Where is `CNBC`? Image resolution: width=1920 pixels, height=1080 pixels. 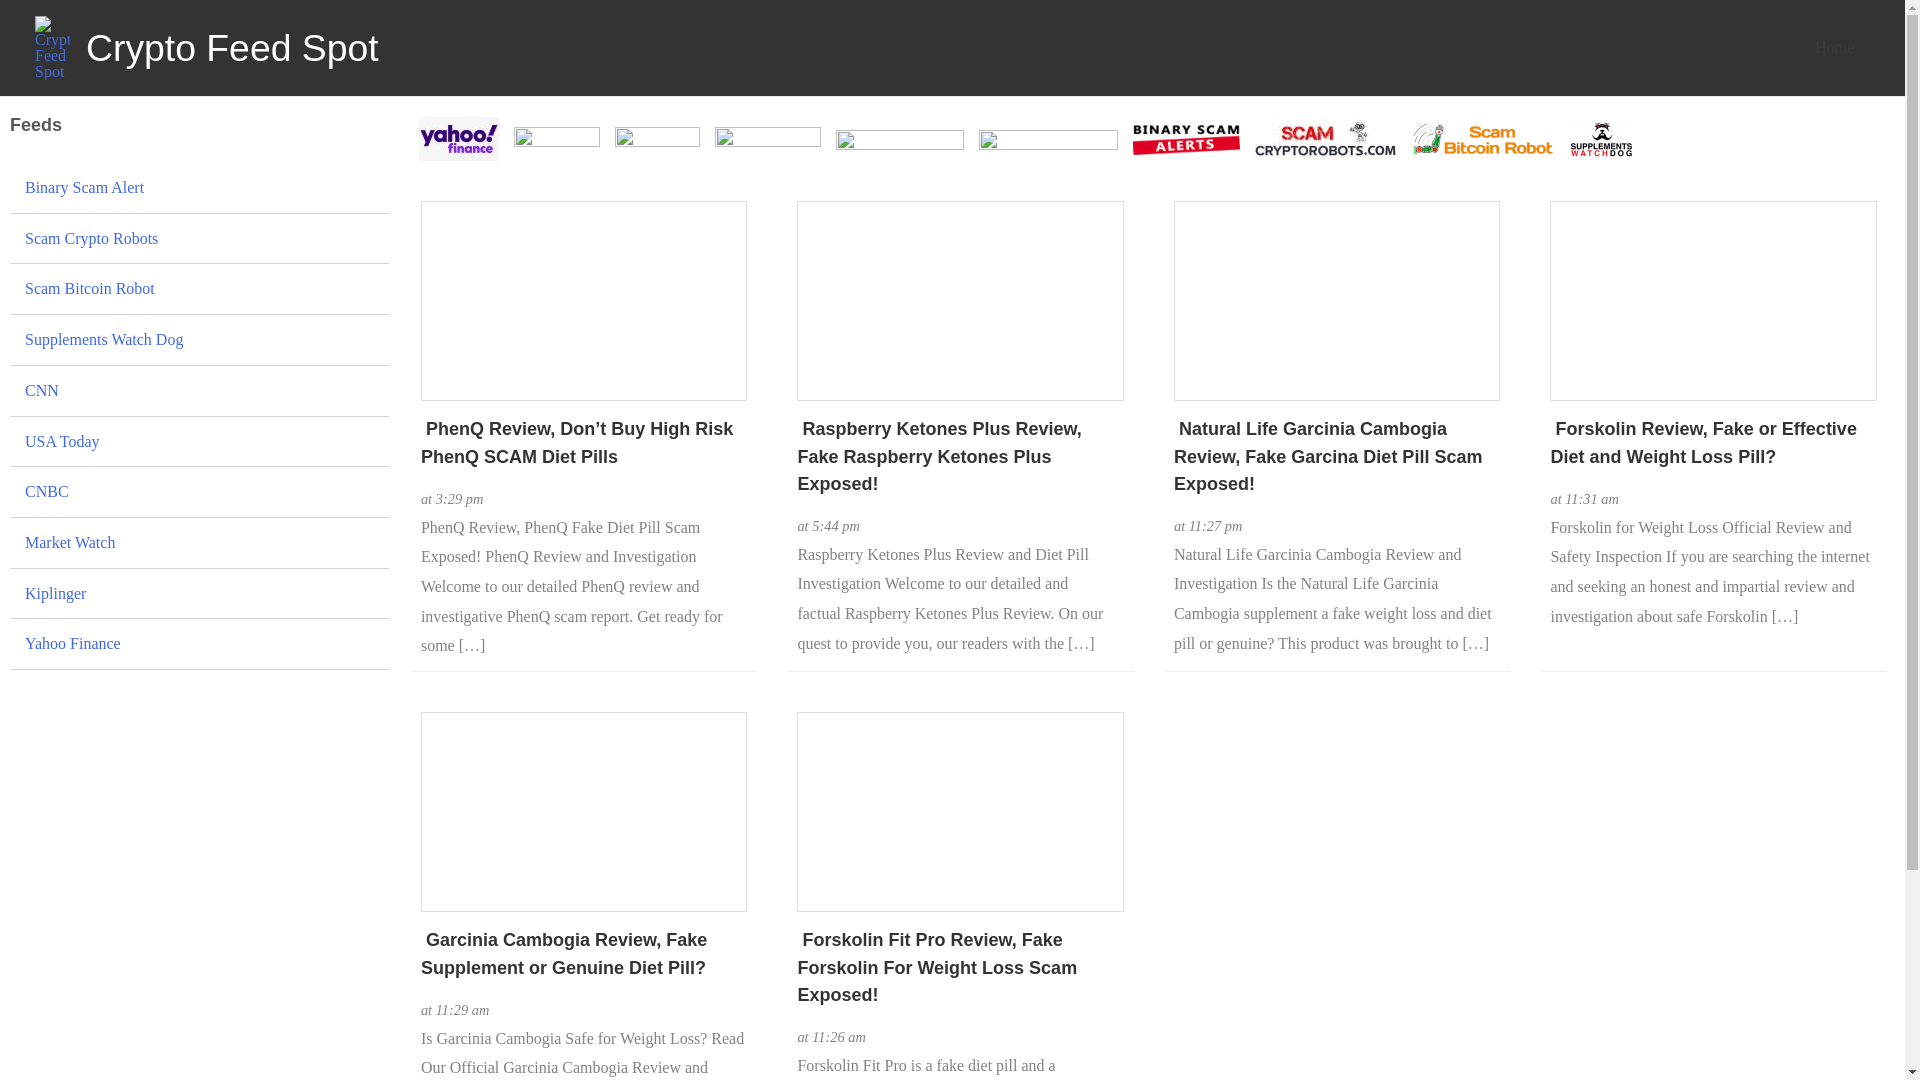
CNBC is located at coordinates (199, 492).